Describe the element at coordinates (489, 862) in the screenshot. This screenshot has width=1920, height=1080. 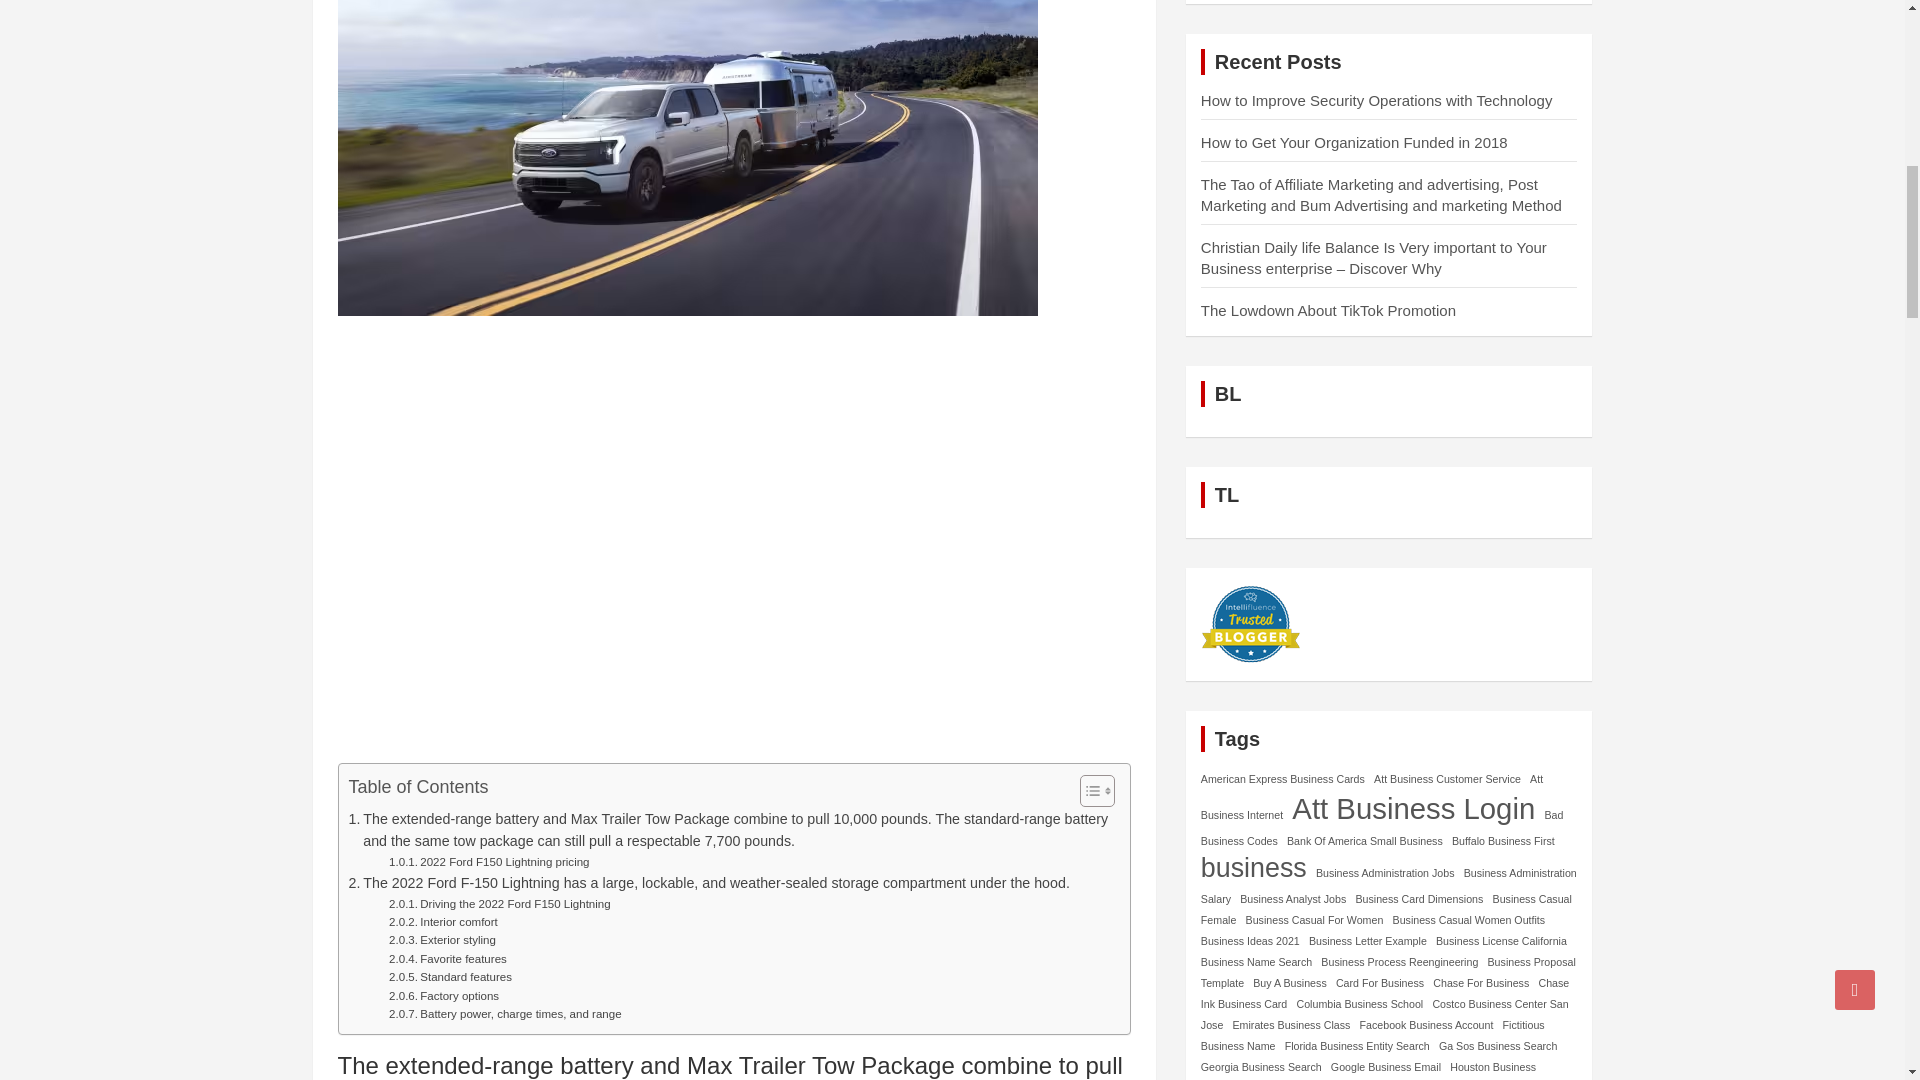
I see `2022 Ford F150 Lightning pricing` at that location.